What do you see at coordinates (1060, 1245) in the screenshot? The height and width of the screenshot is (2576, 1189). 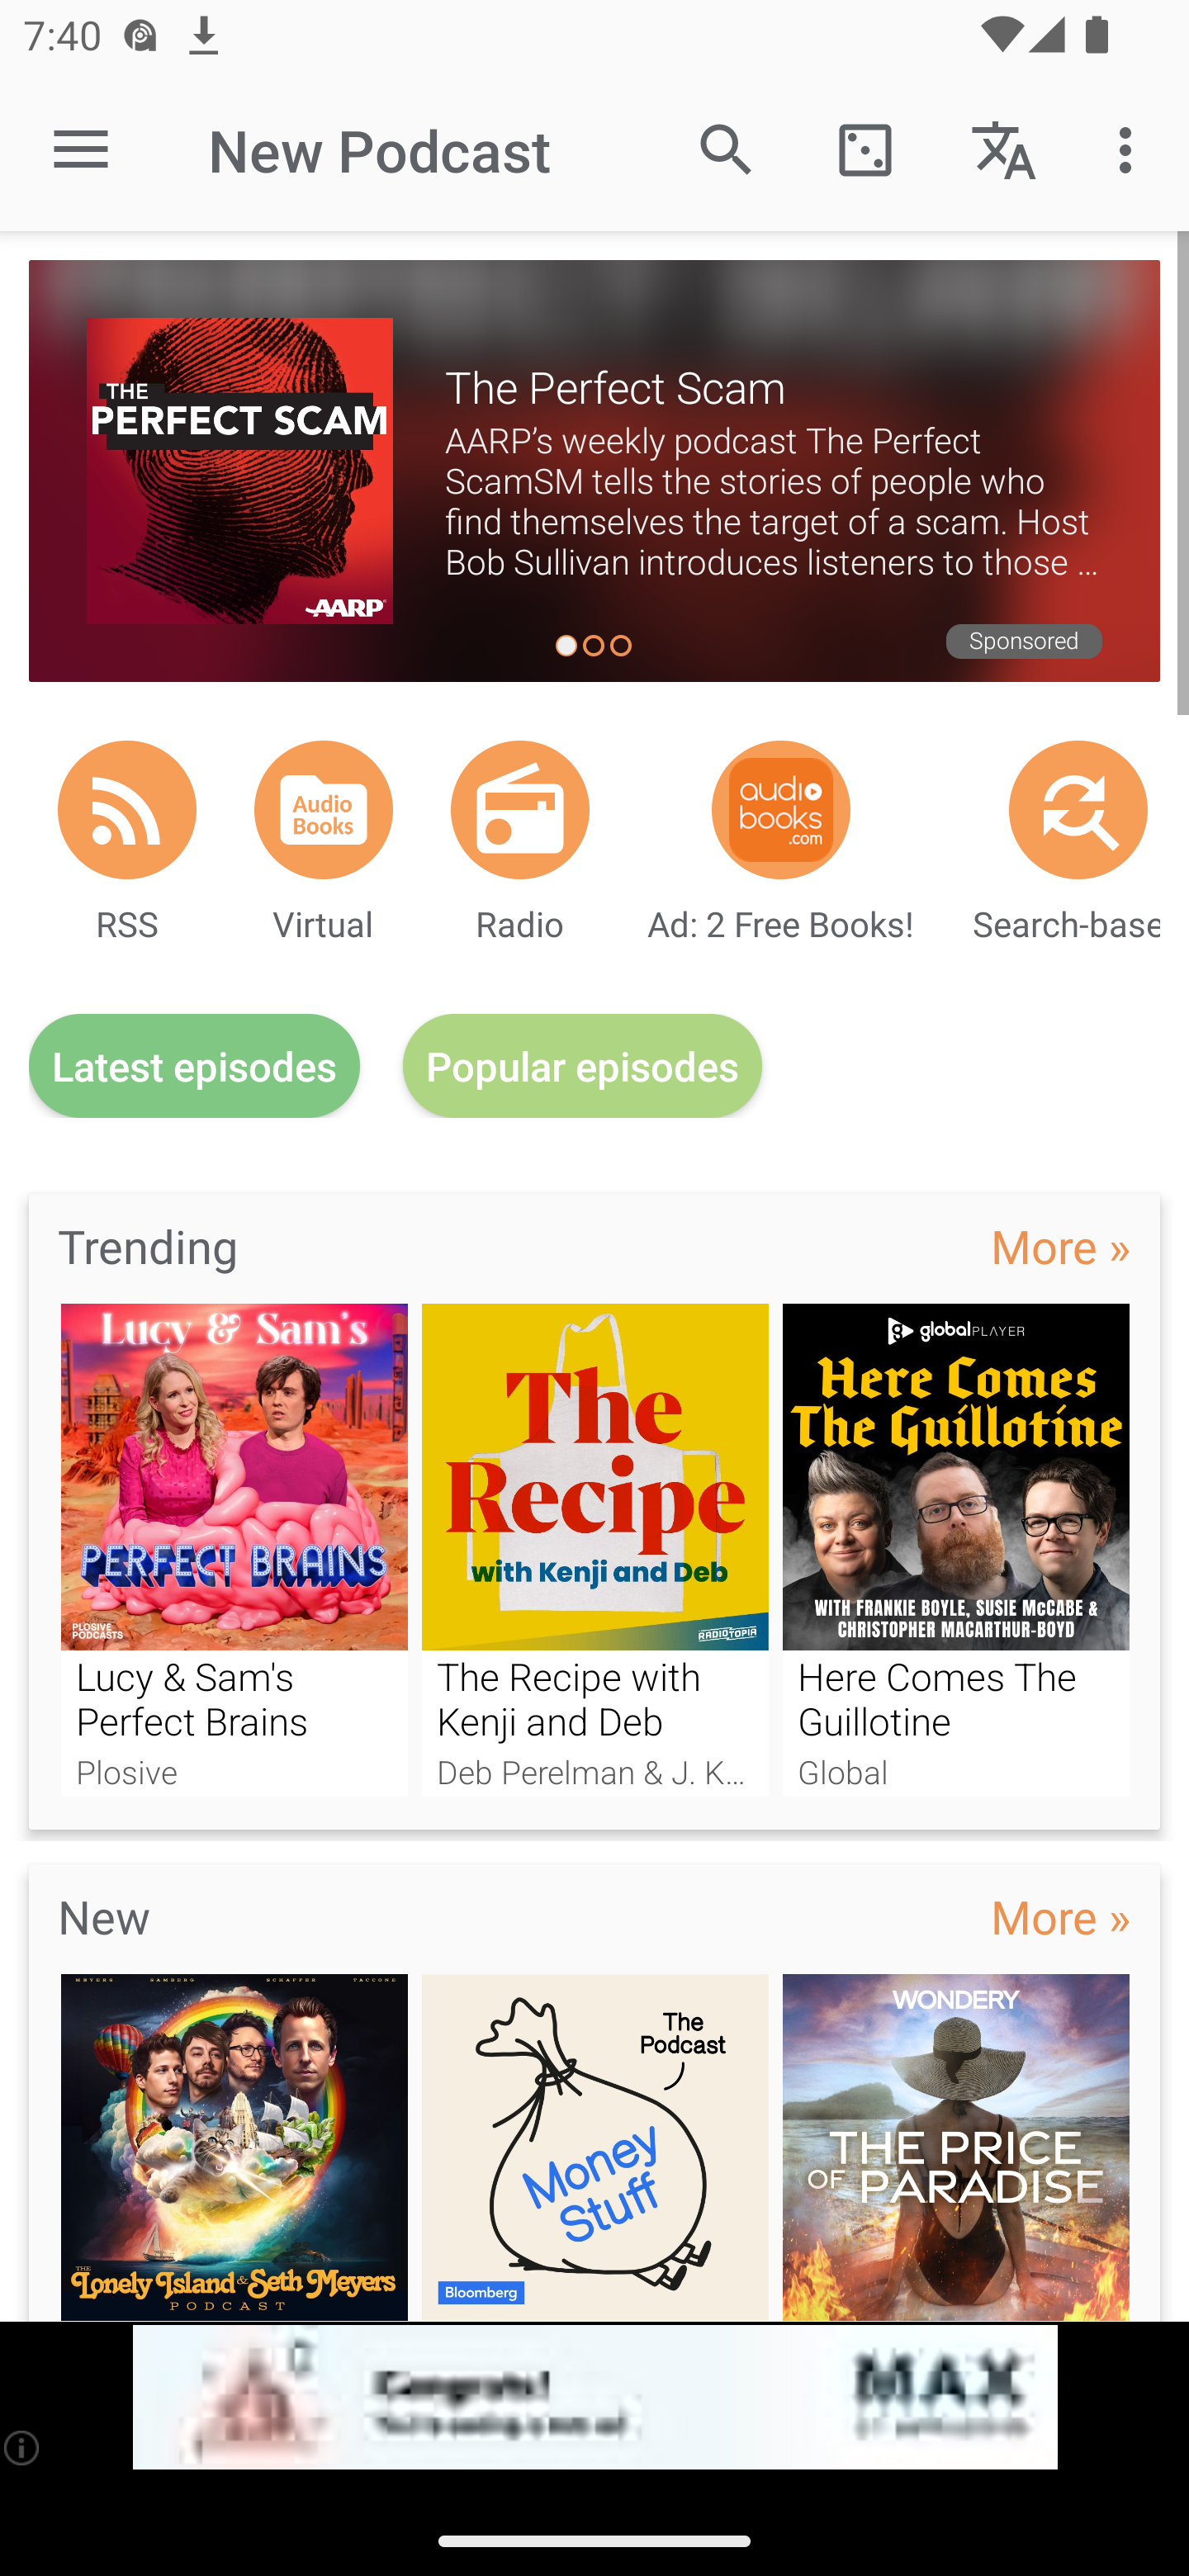 I see `More »` at bounding box center [1060, 1245].